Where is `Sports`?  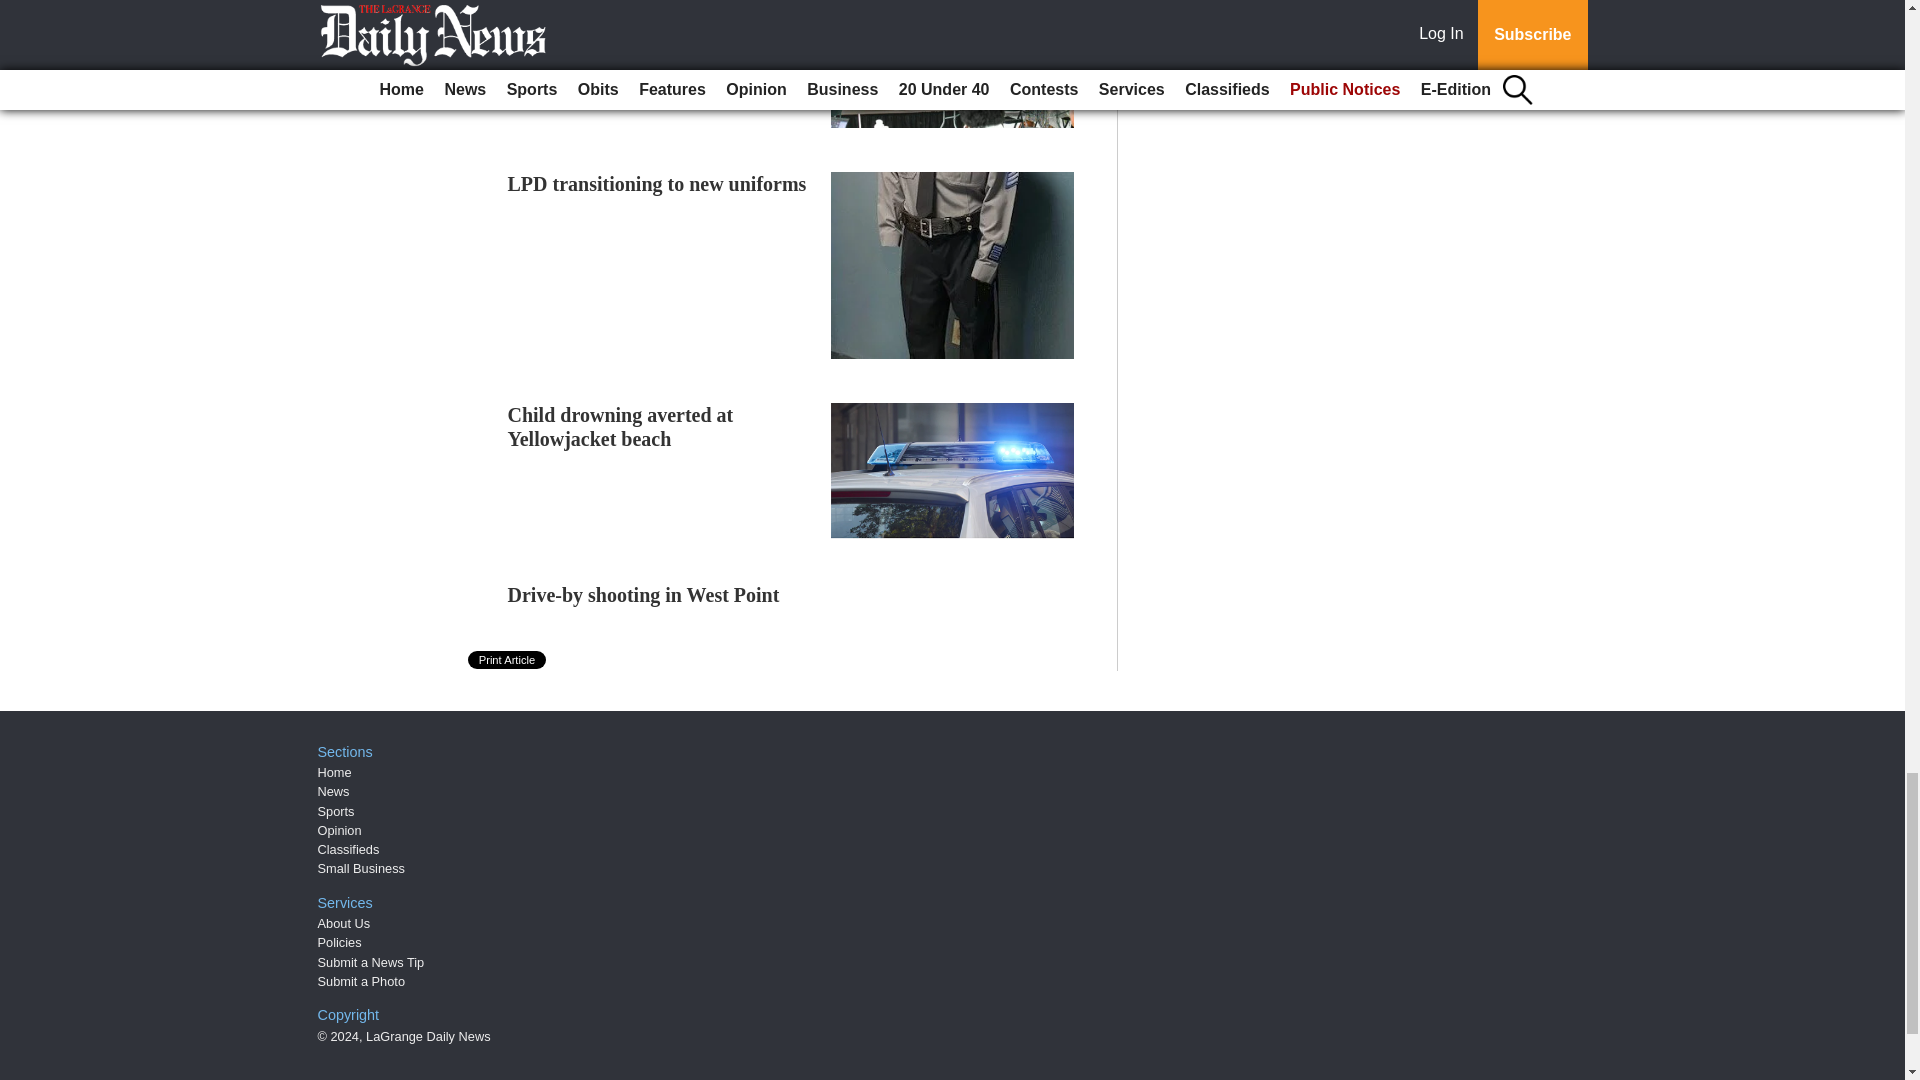 Sports is located at coordinates (336, 810).